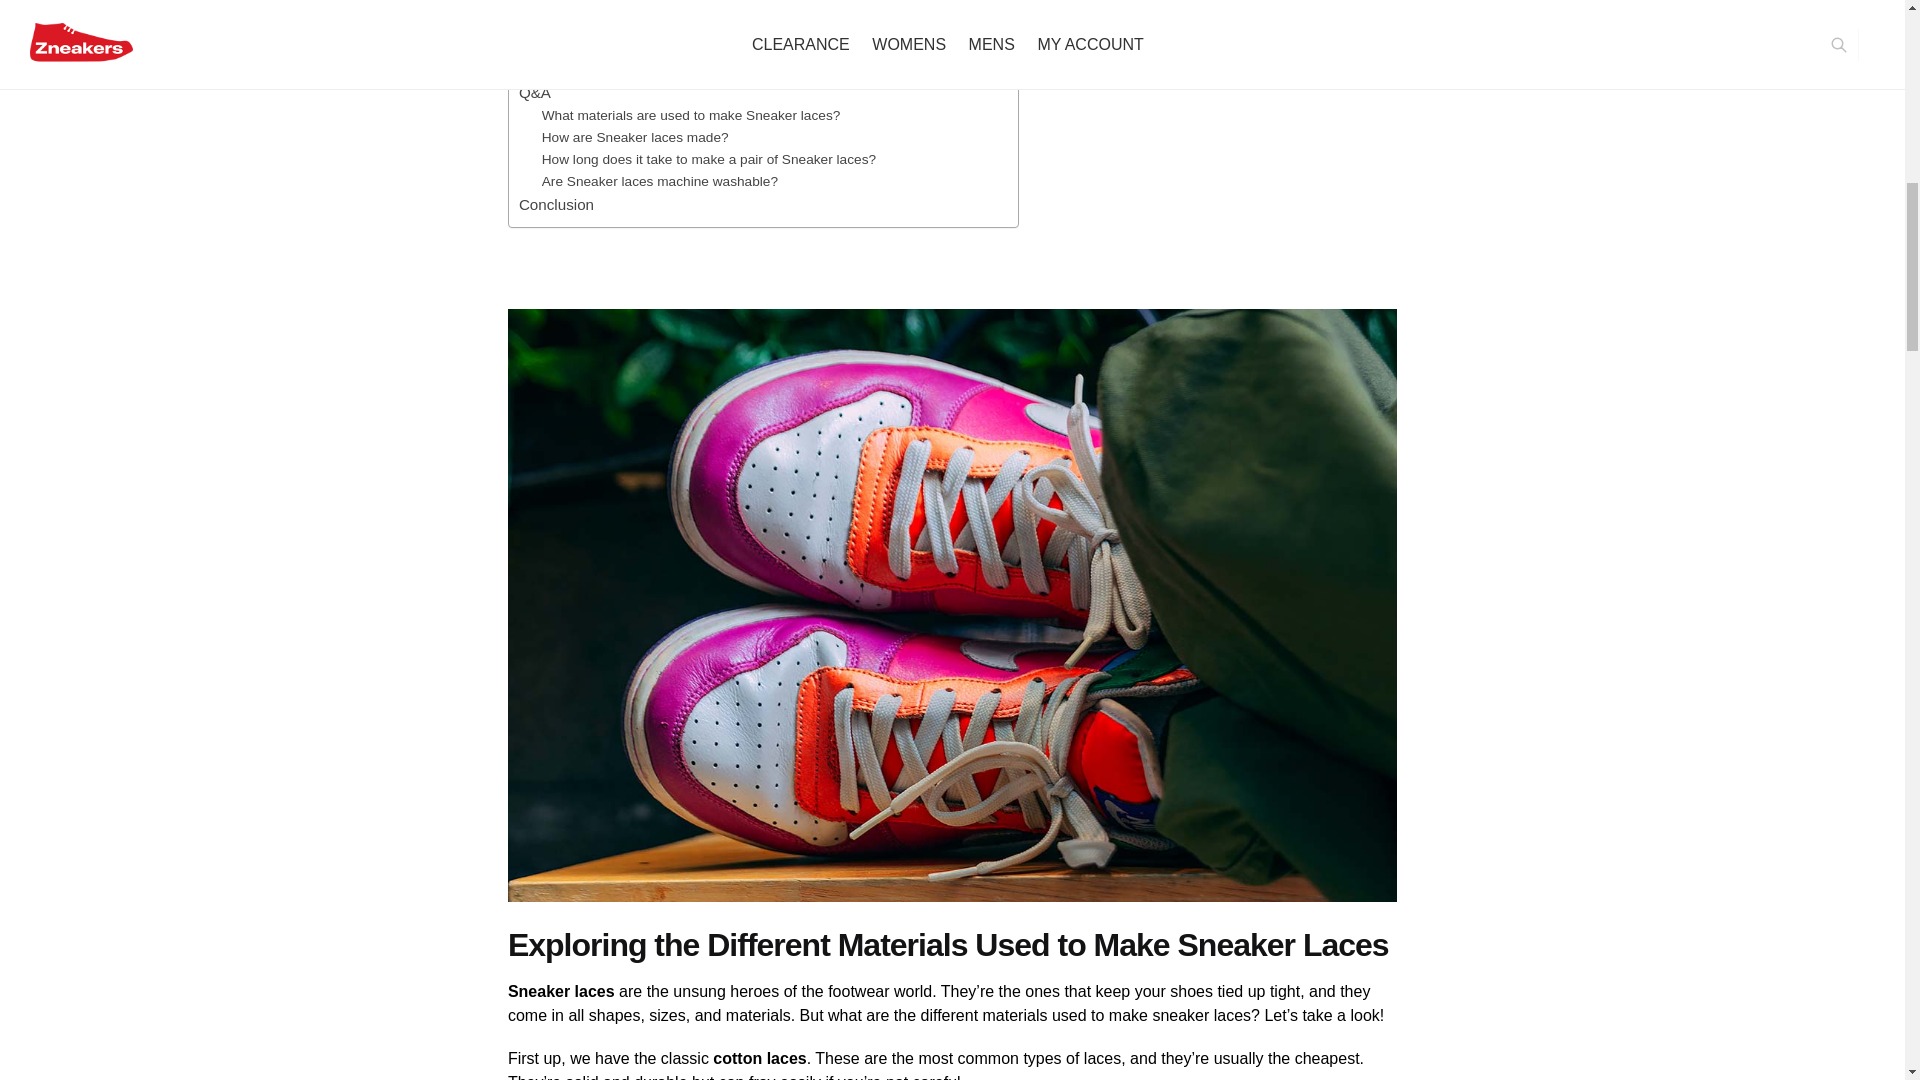 This screenshot has width=1920, height=1080. What do you see at coordinates (708, 160) in the screenshot?
I see `How long does it take to make a pair of Sneaker laces?` at bounding box center [708, 160].